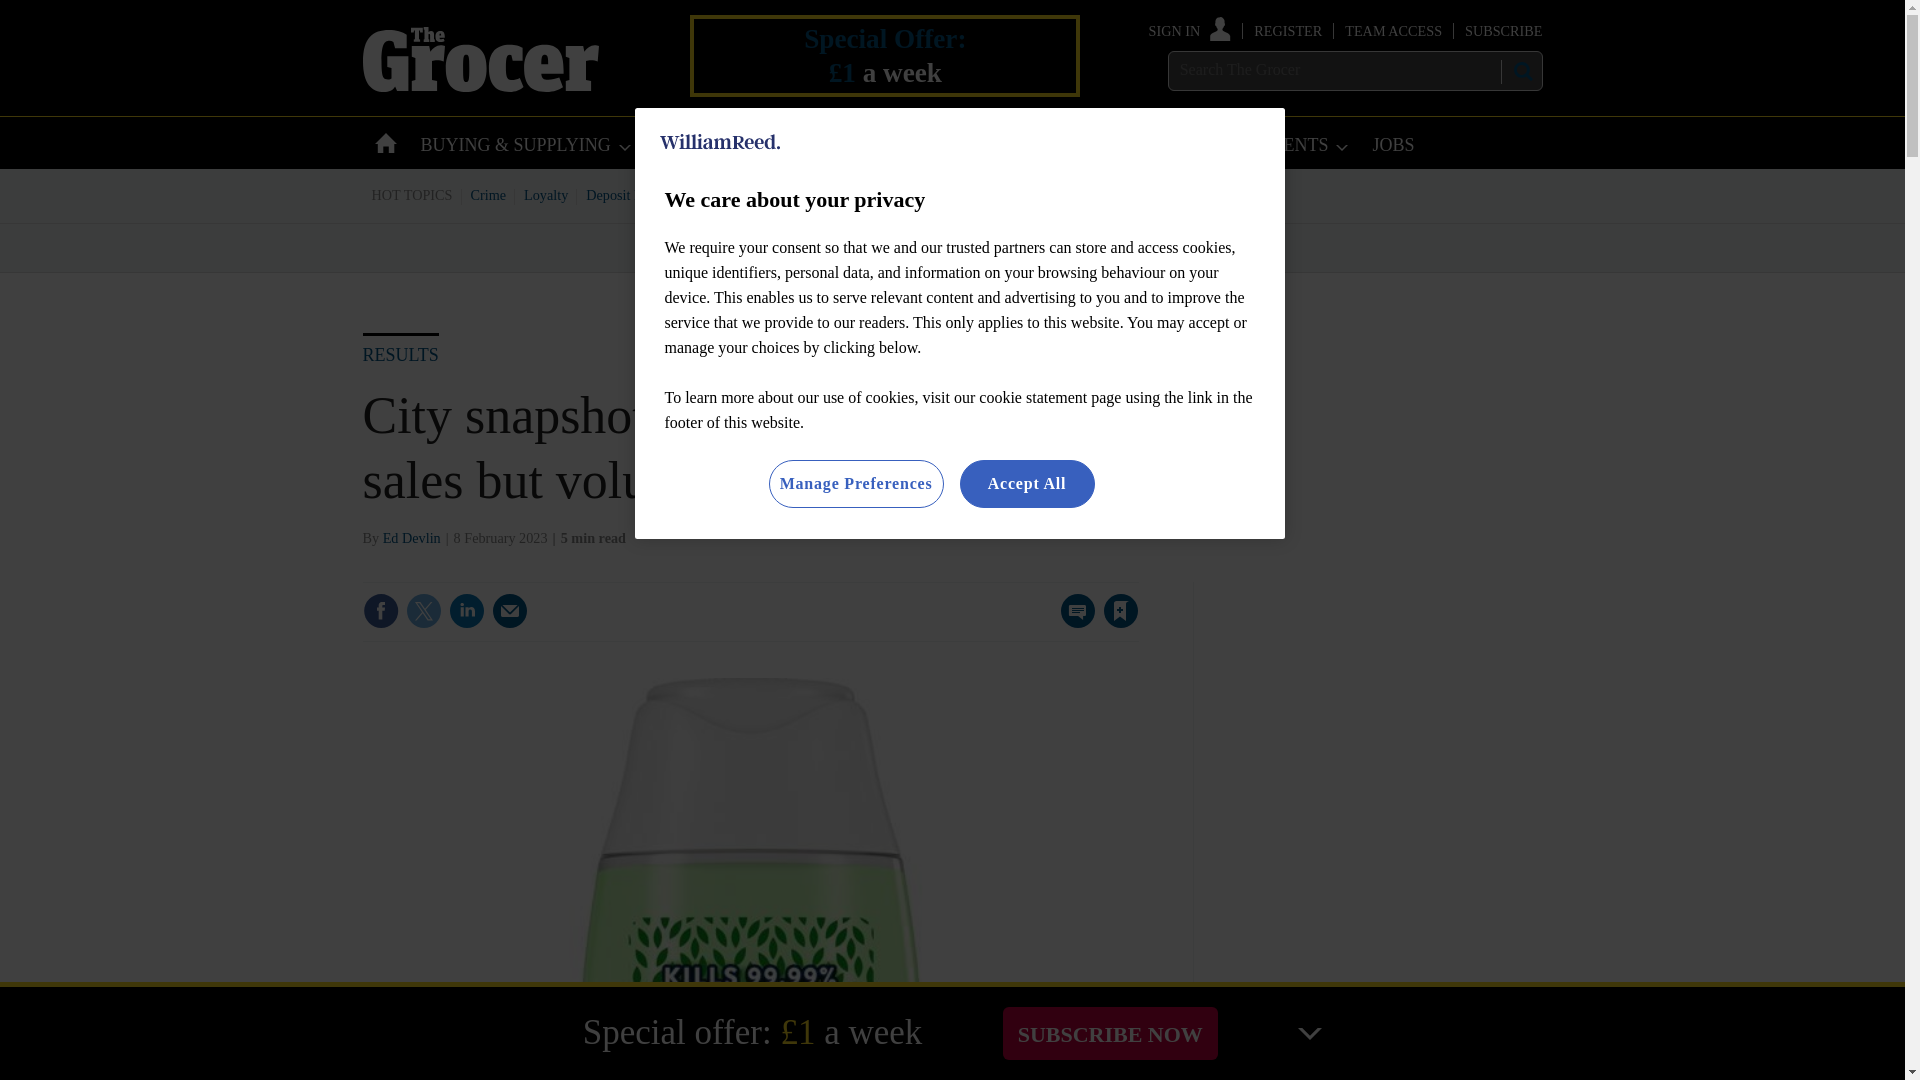  Describe the element at coordinates (489, 194) in the screenshot. I see `Crime` at that location.